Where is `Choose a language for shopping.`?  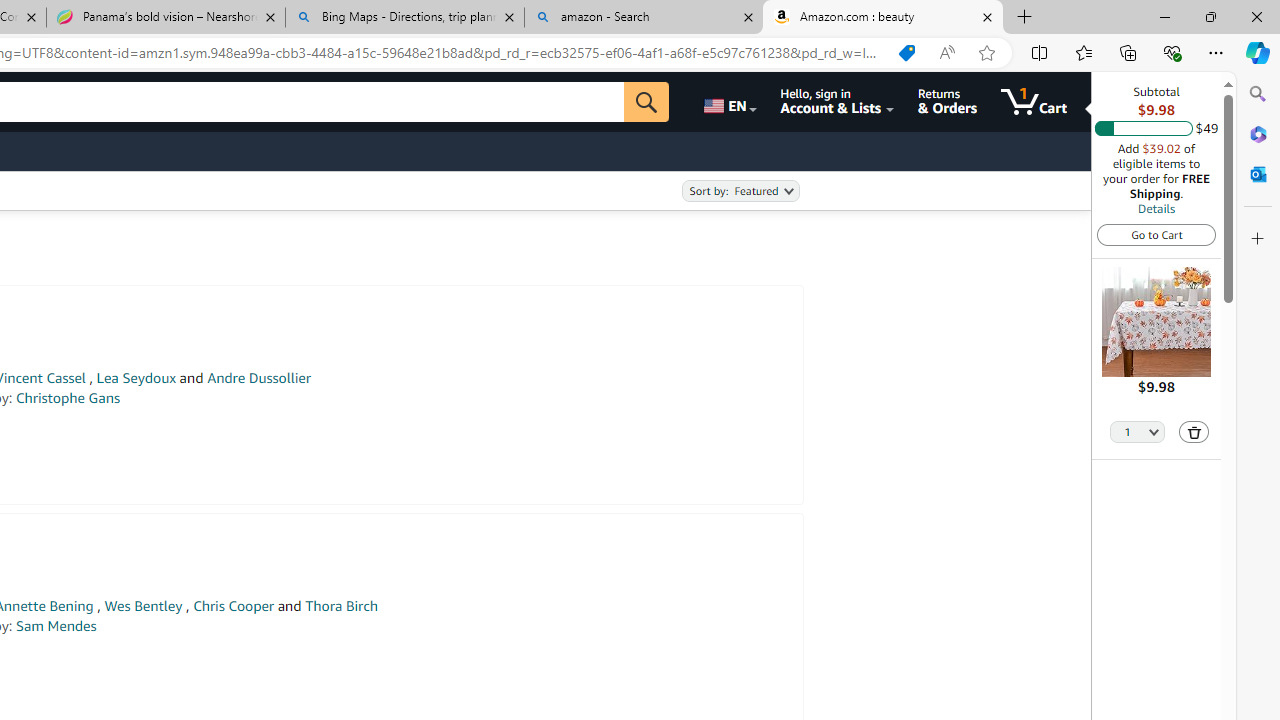
Choose a language for shopping. is located at coordinates (728, 102).